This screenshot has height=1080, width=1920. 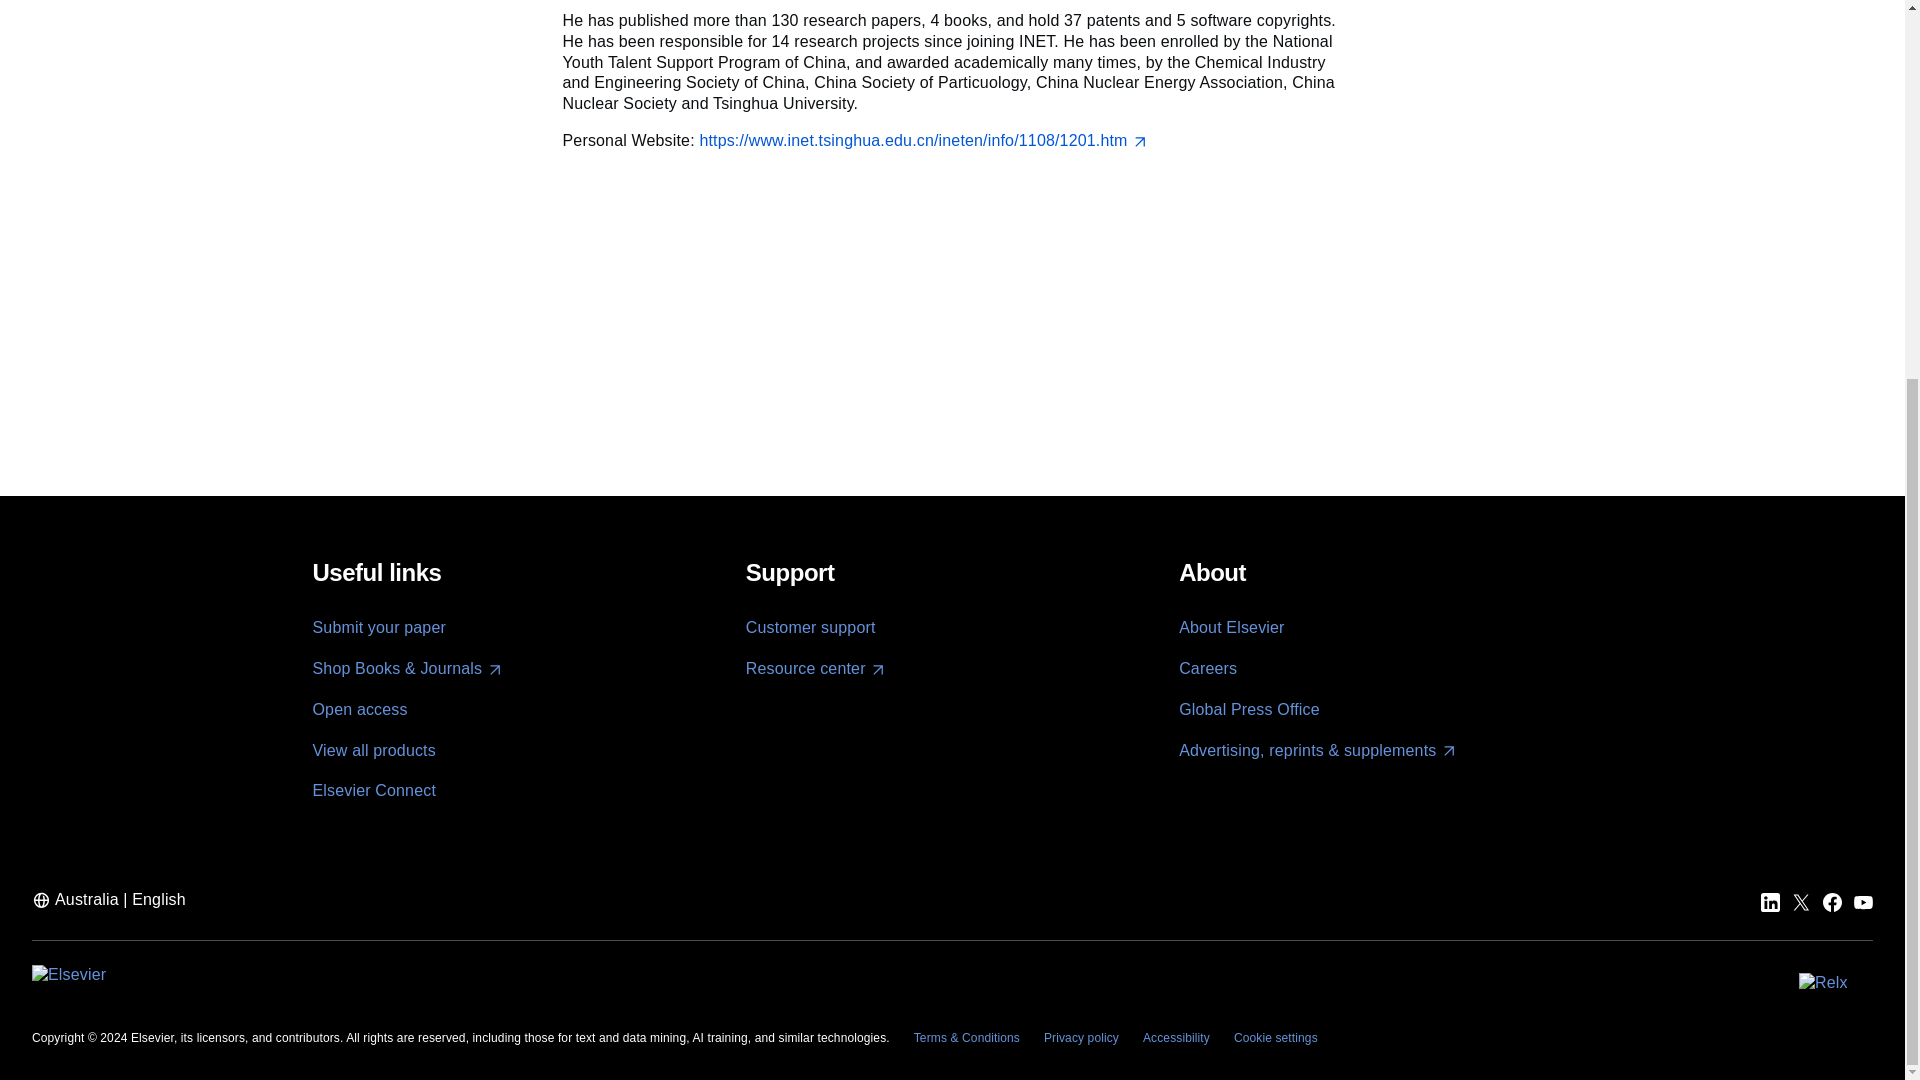 I want to click on Careers, so click(x=1207, y=668).